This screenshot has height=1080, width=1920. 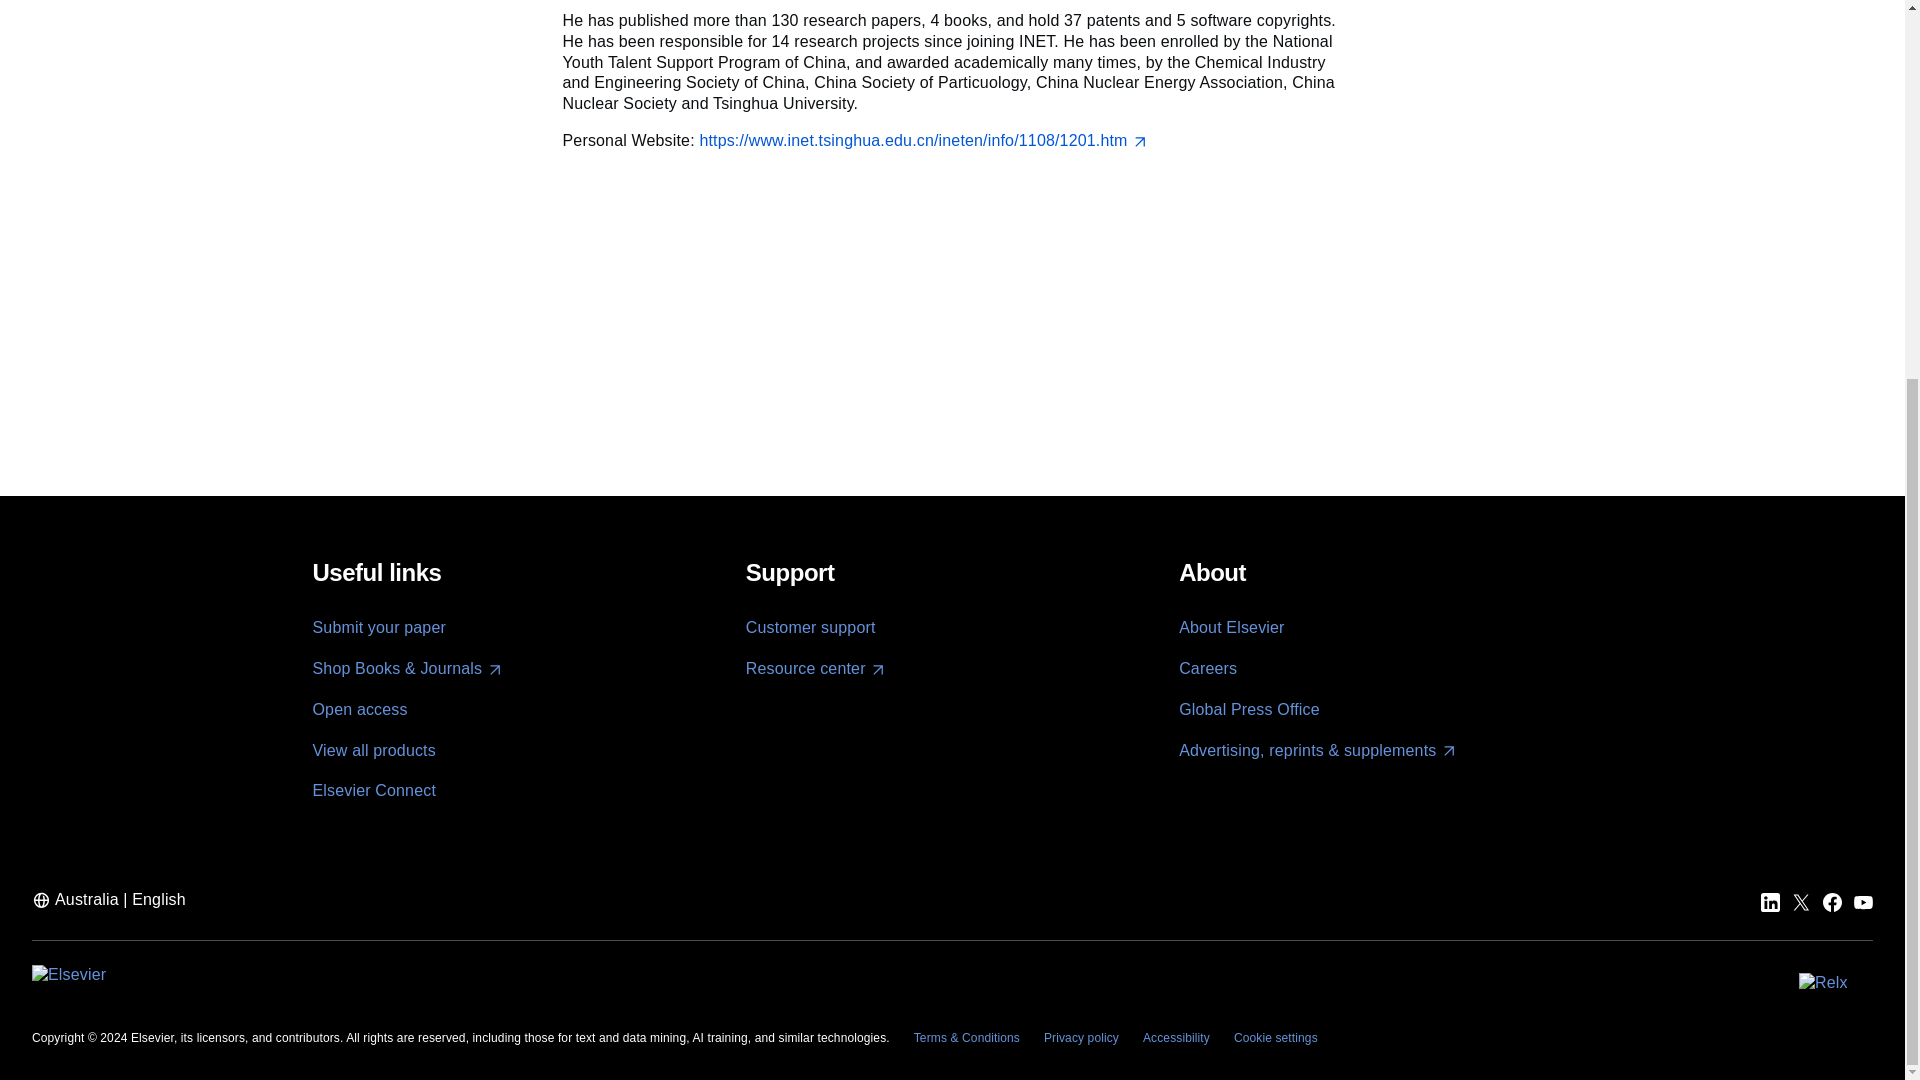 I want to click on Careers, so click(x=1207, y=668).